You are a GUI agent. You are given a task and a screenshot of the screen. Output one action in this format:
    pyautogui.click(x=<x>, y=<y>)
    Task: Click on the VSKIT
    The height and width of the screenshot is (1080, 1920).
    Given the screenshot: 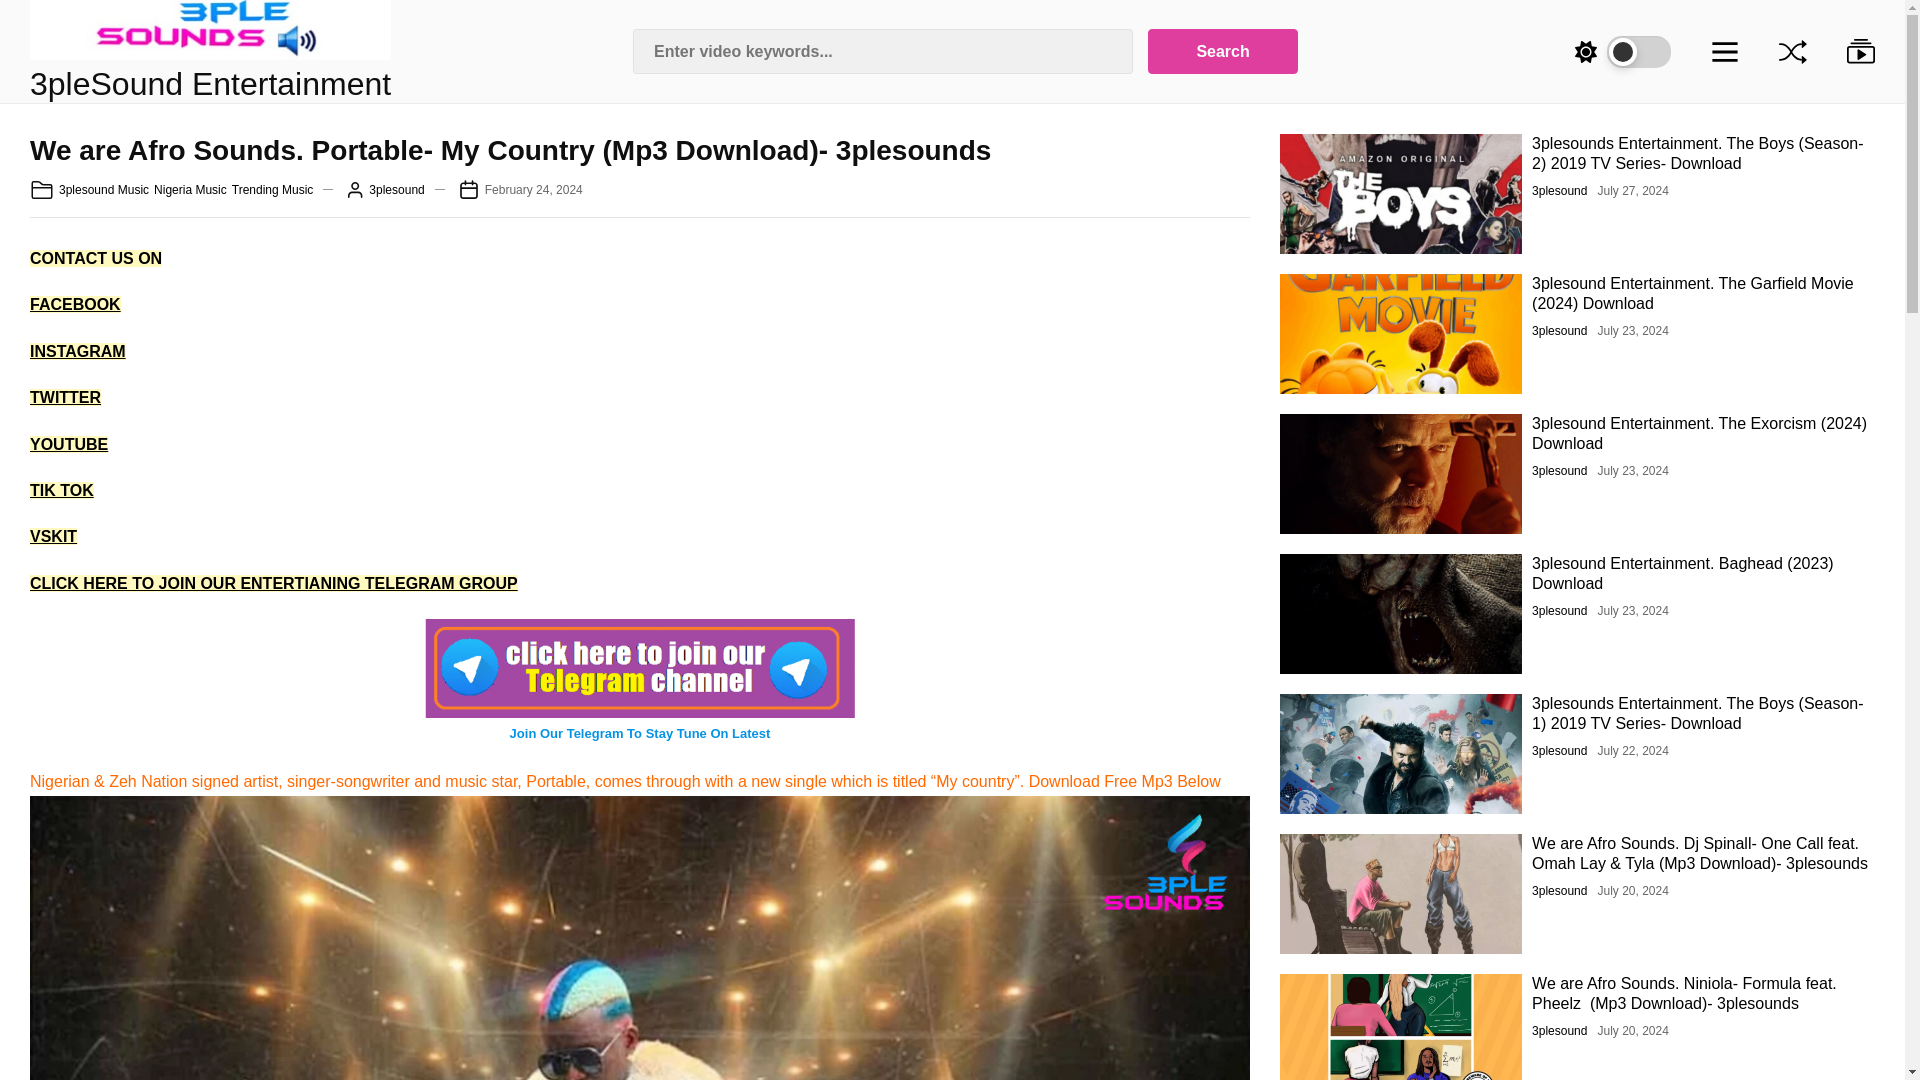 What is the action you would take?
    pyautogui.click(x=274, y=582)
    